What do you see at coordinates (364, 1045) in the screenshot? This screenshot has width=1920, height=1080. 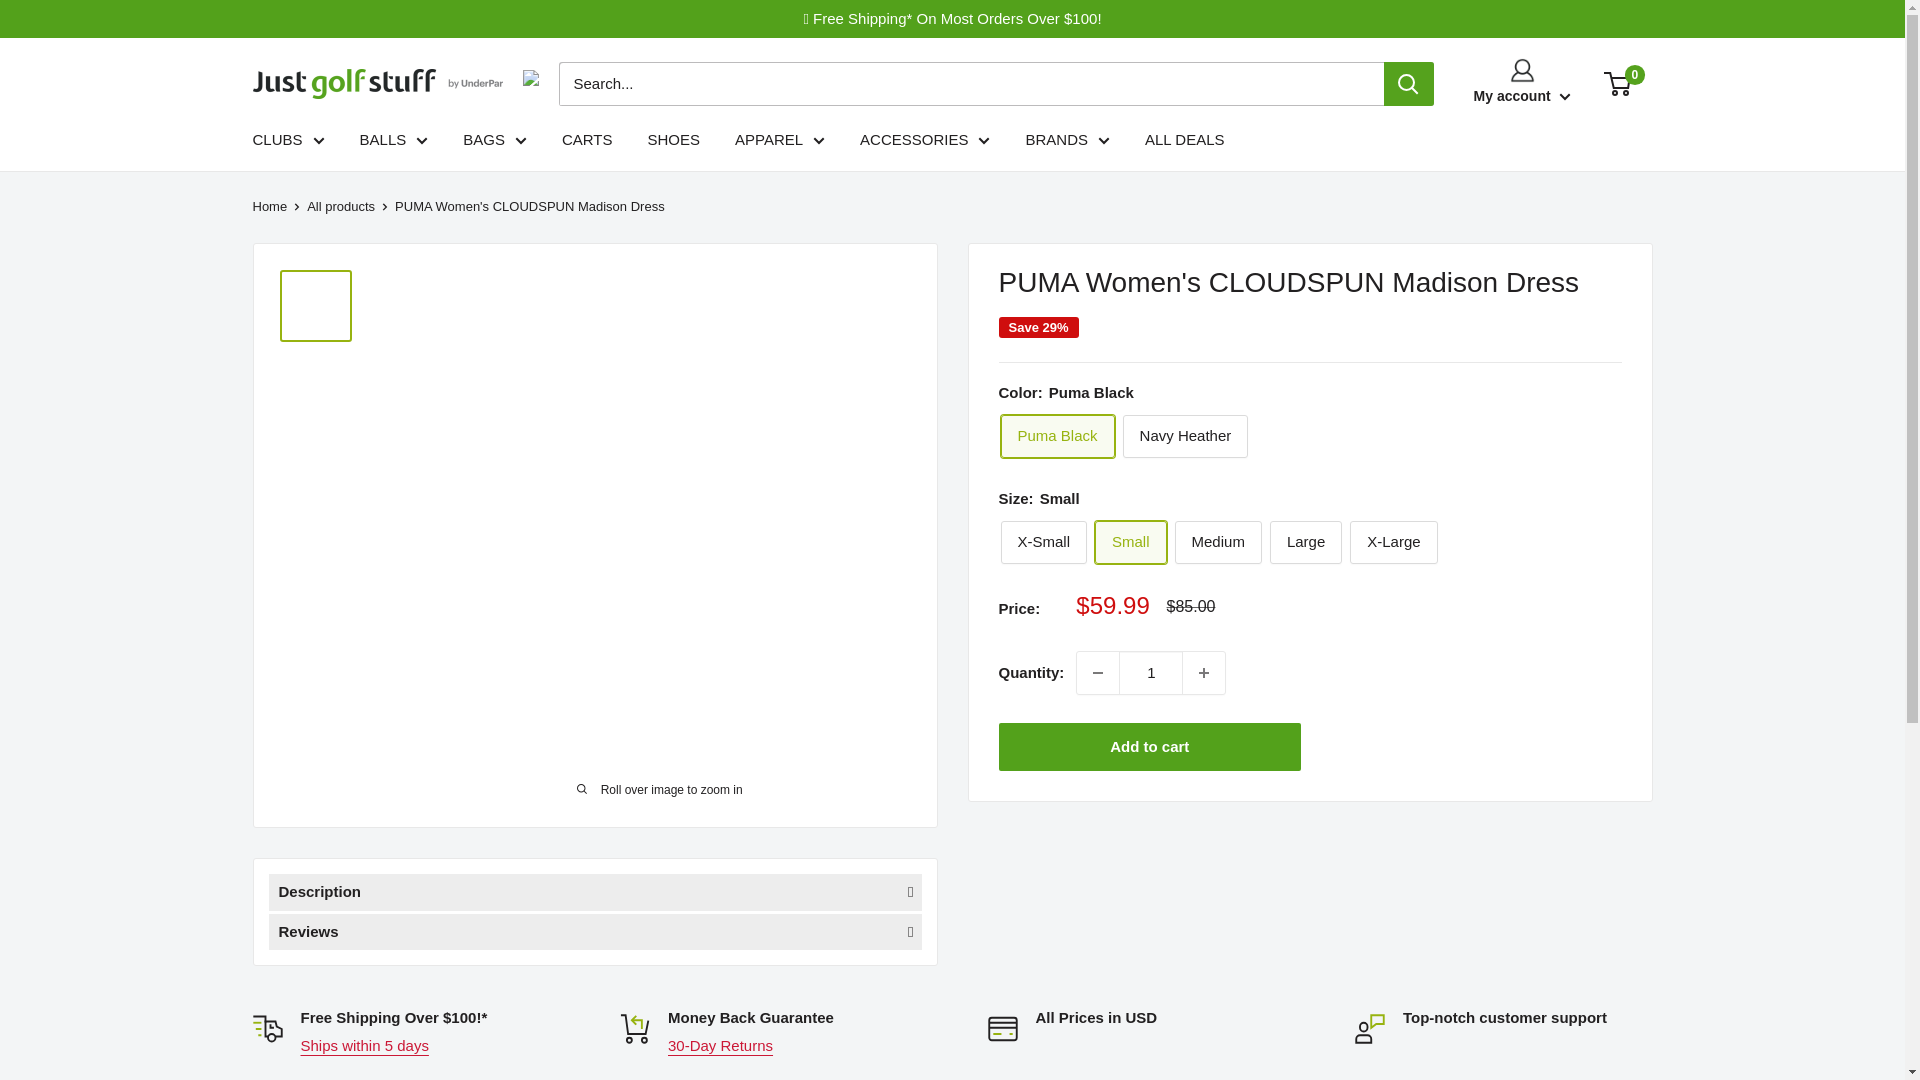 I see `Shipping Policy` at bounding box center [364, 1045].